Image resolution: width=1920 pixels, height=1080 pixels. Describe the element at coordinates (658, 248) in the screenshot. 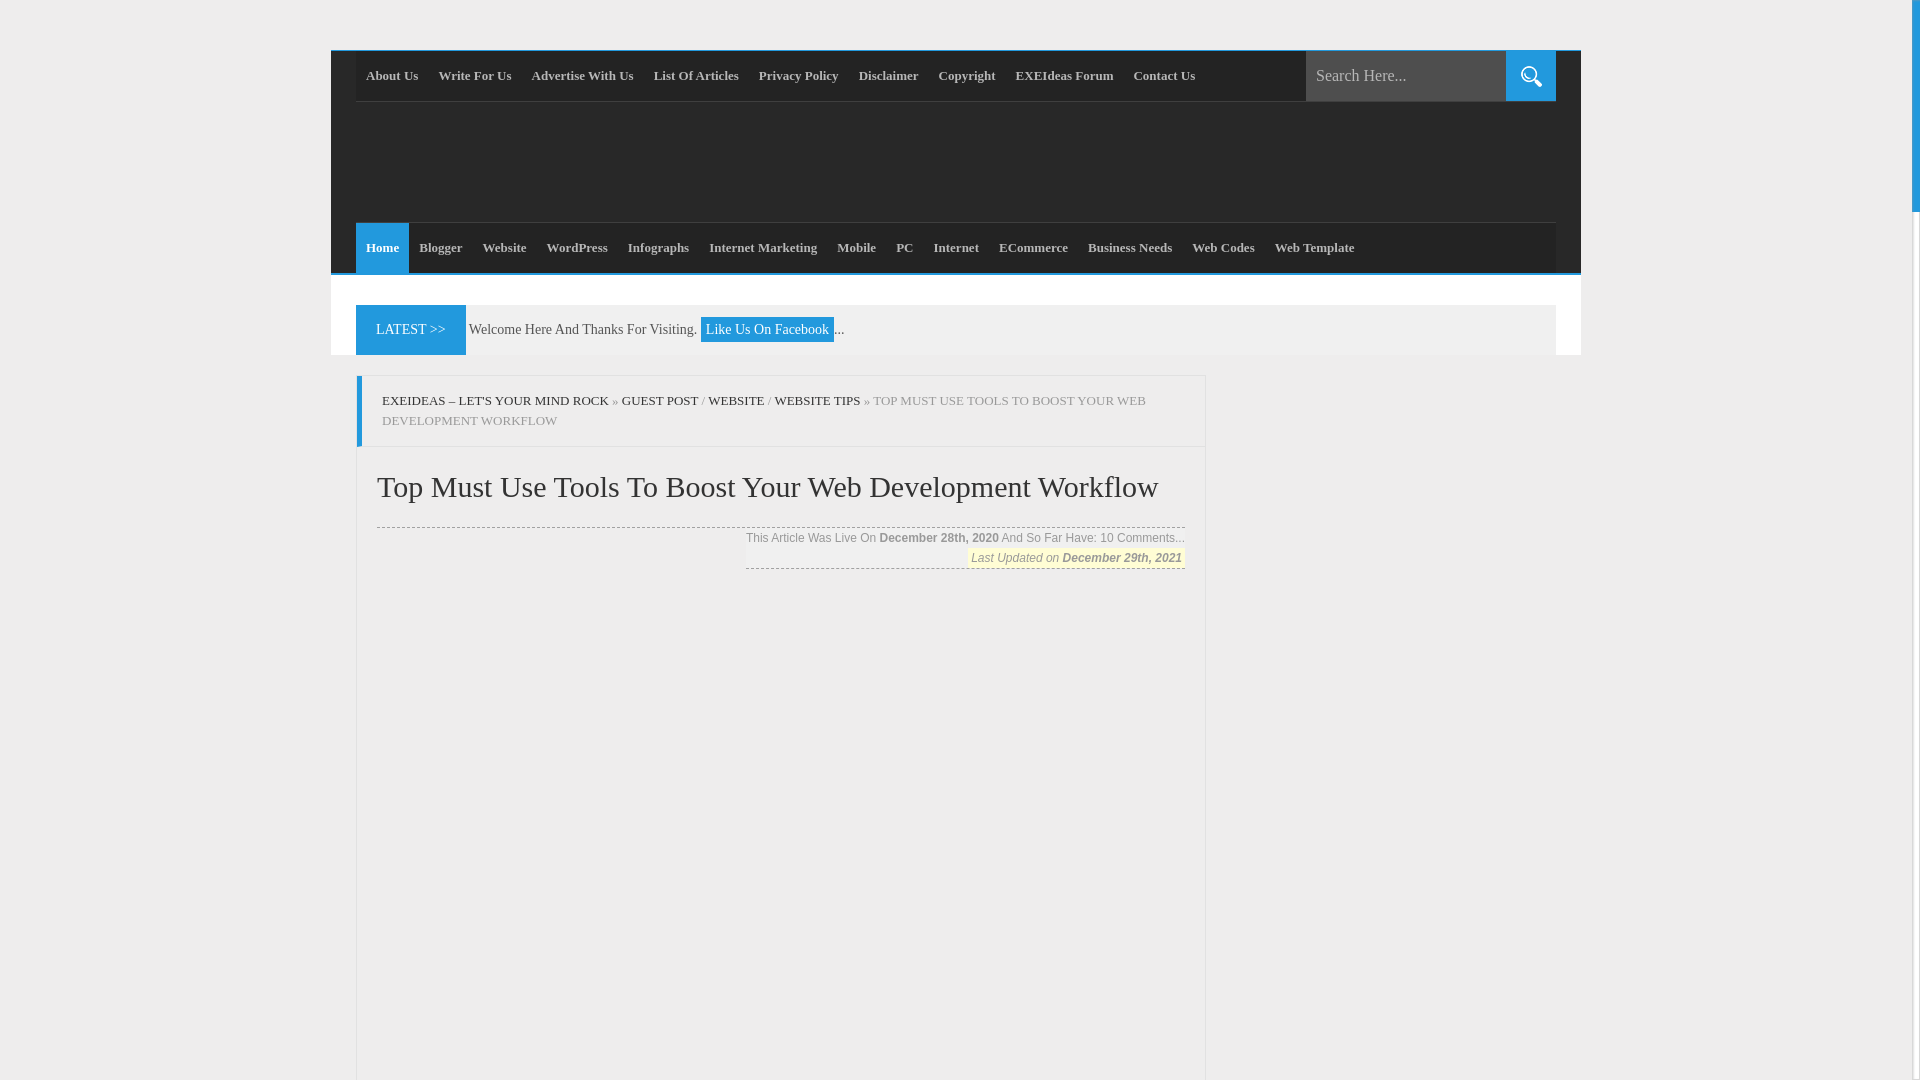

I see `Infographs` at that location.